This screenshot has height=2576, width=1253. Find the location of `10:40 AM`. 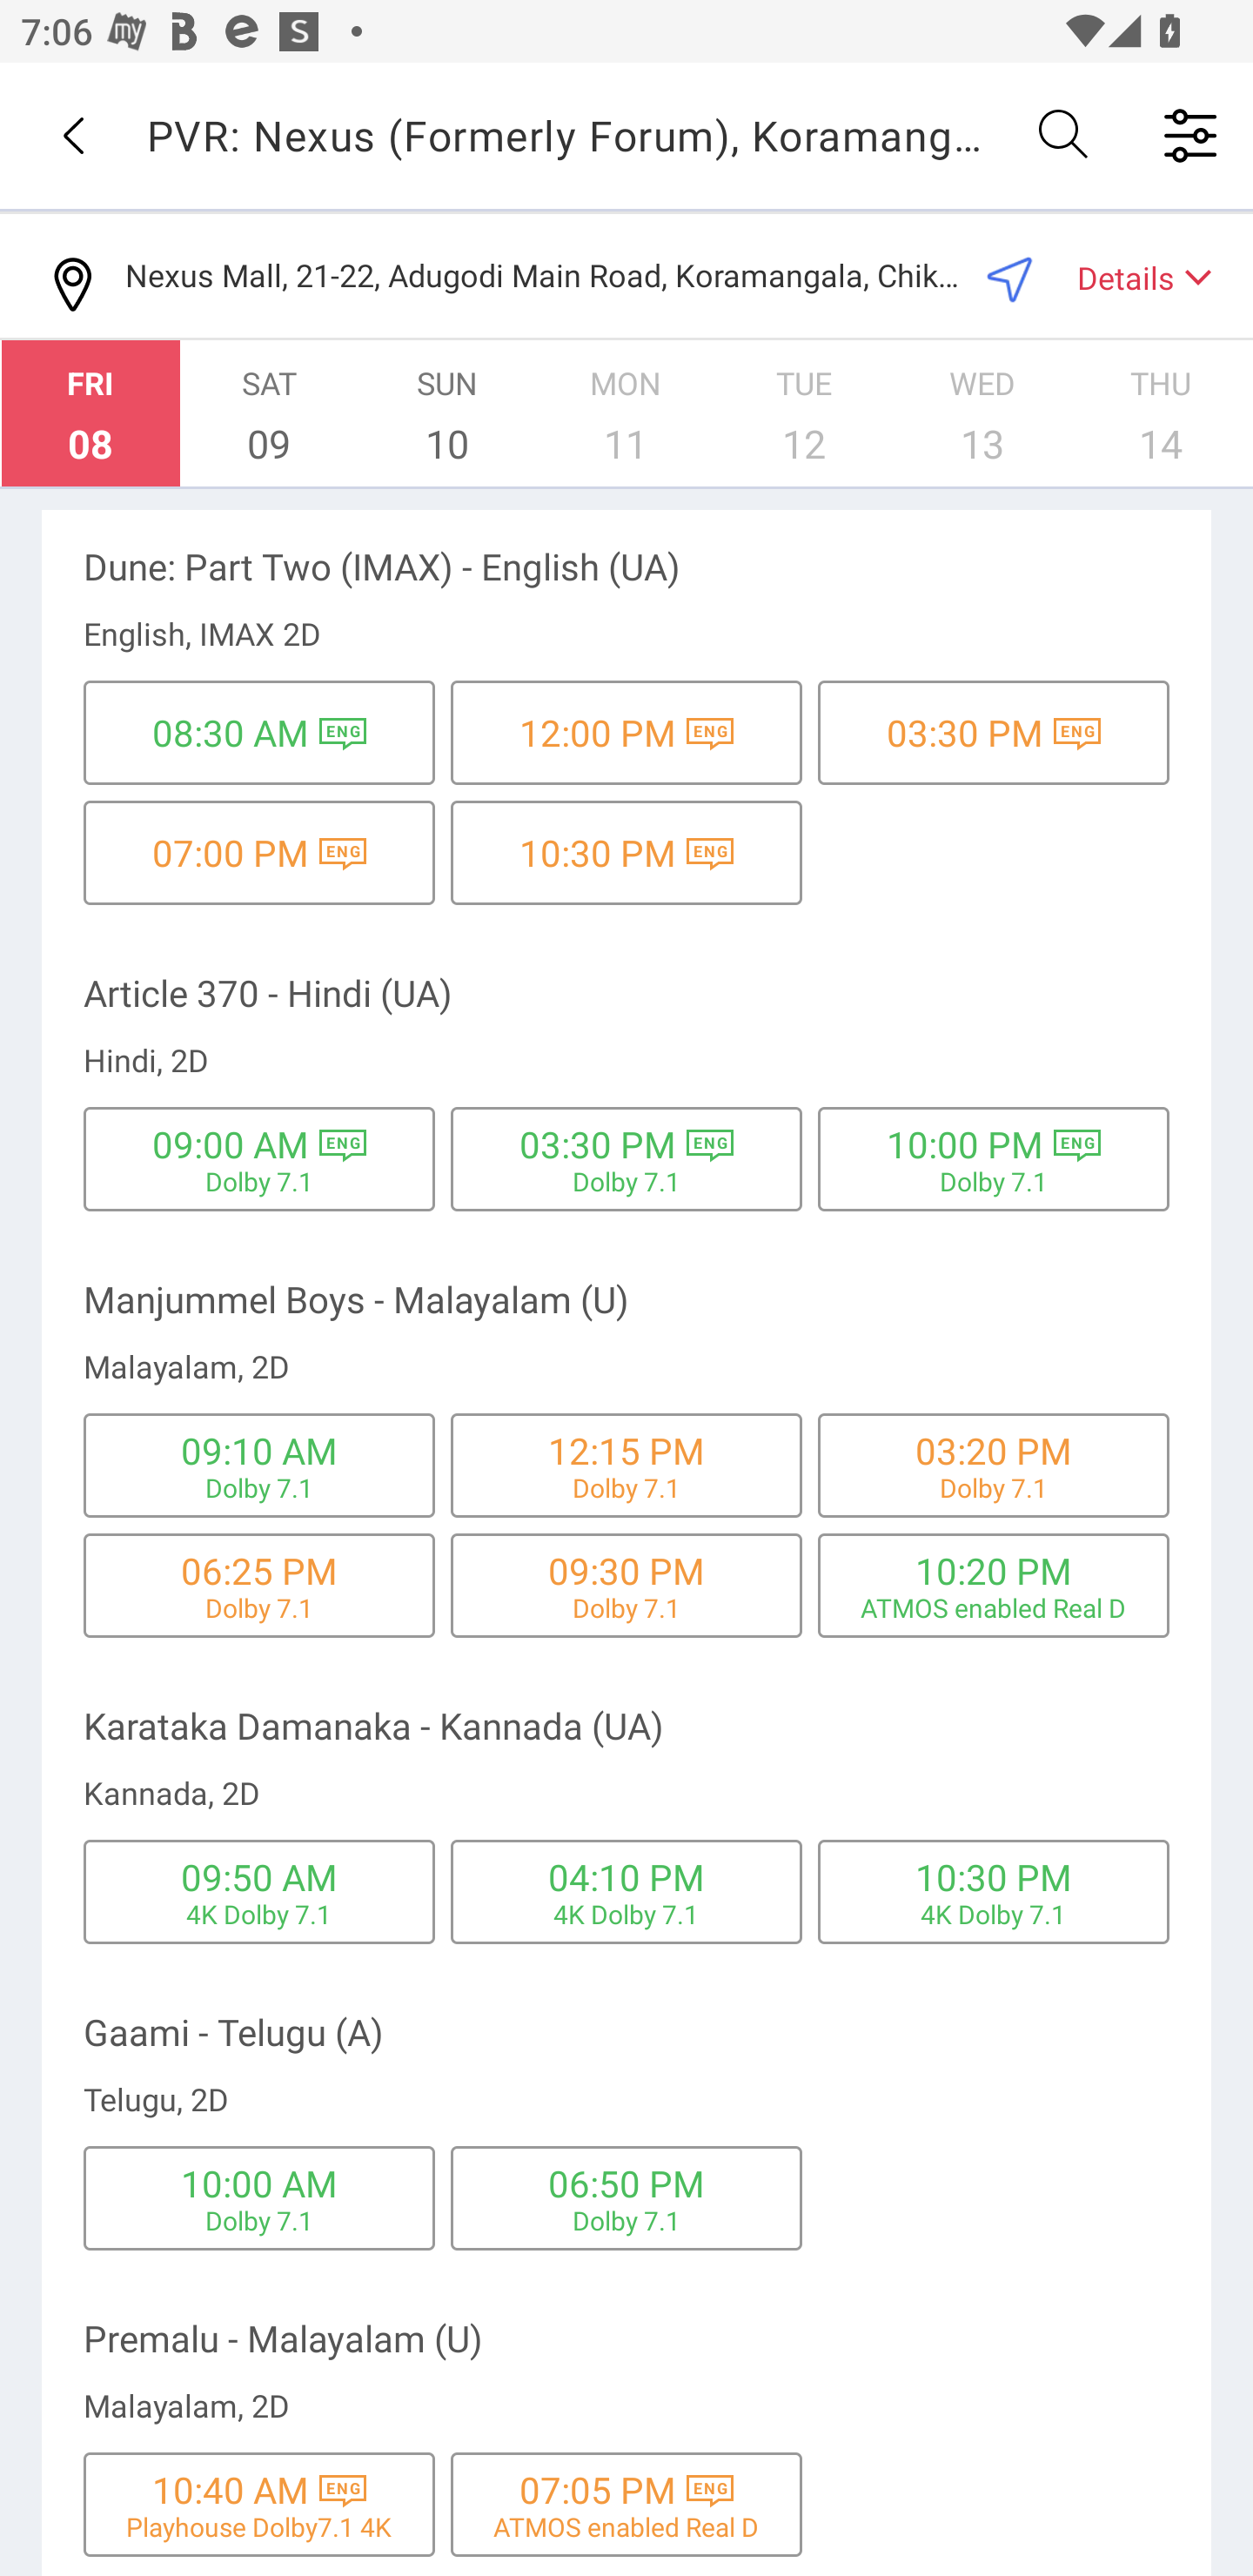

10:40 AM is located at coordinates (231, 2489).